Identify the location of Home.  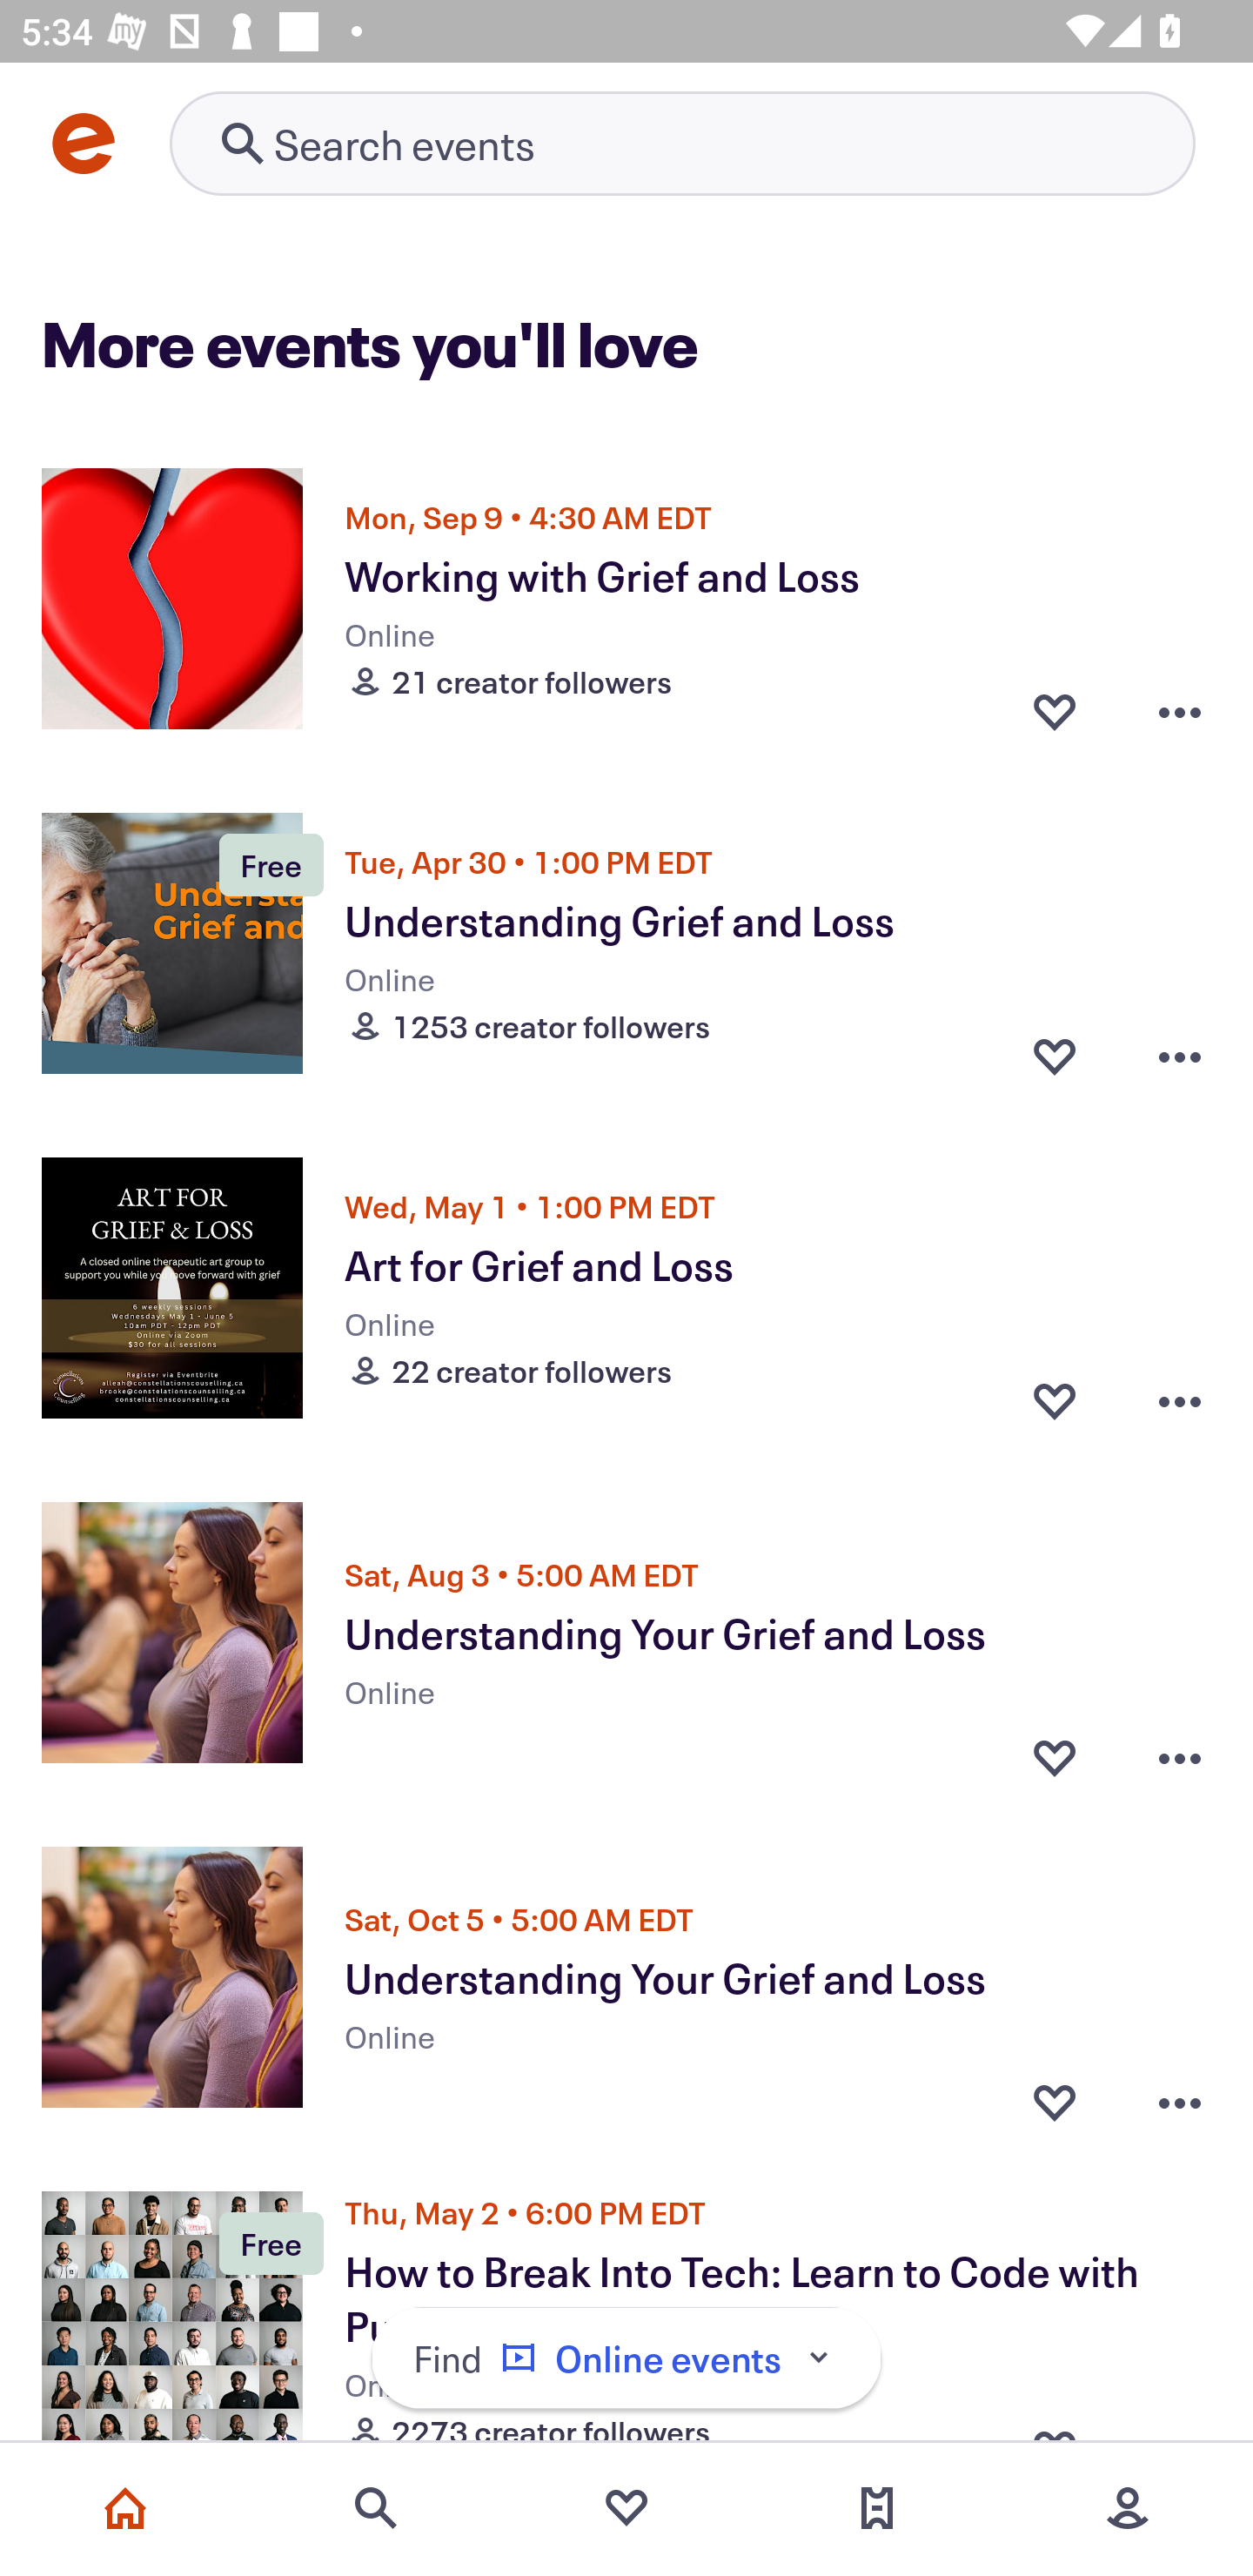
(125, 2508).